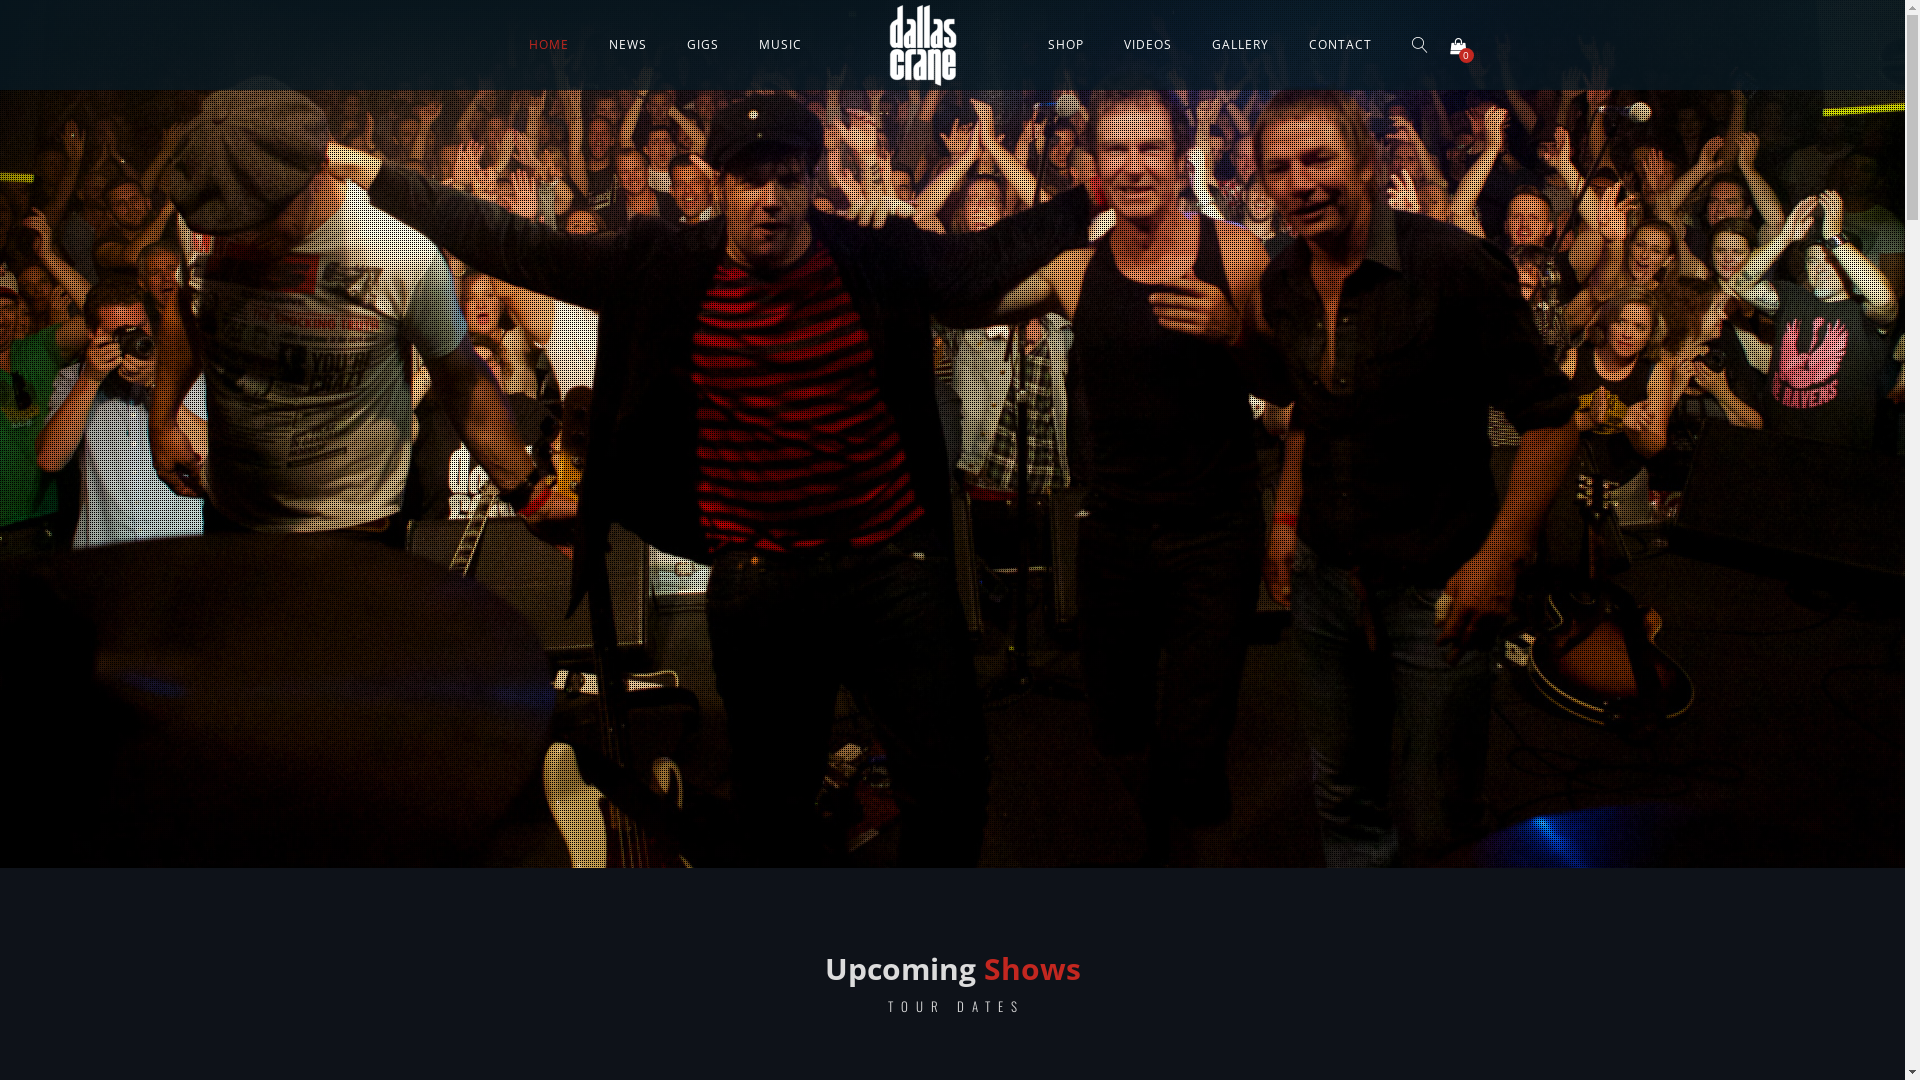 The width and height of the screenshot is (1920, 1080). Describe the element at coordinates (1240, 44) in the screenshot. I see `GALLERY` at that location.